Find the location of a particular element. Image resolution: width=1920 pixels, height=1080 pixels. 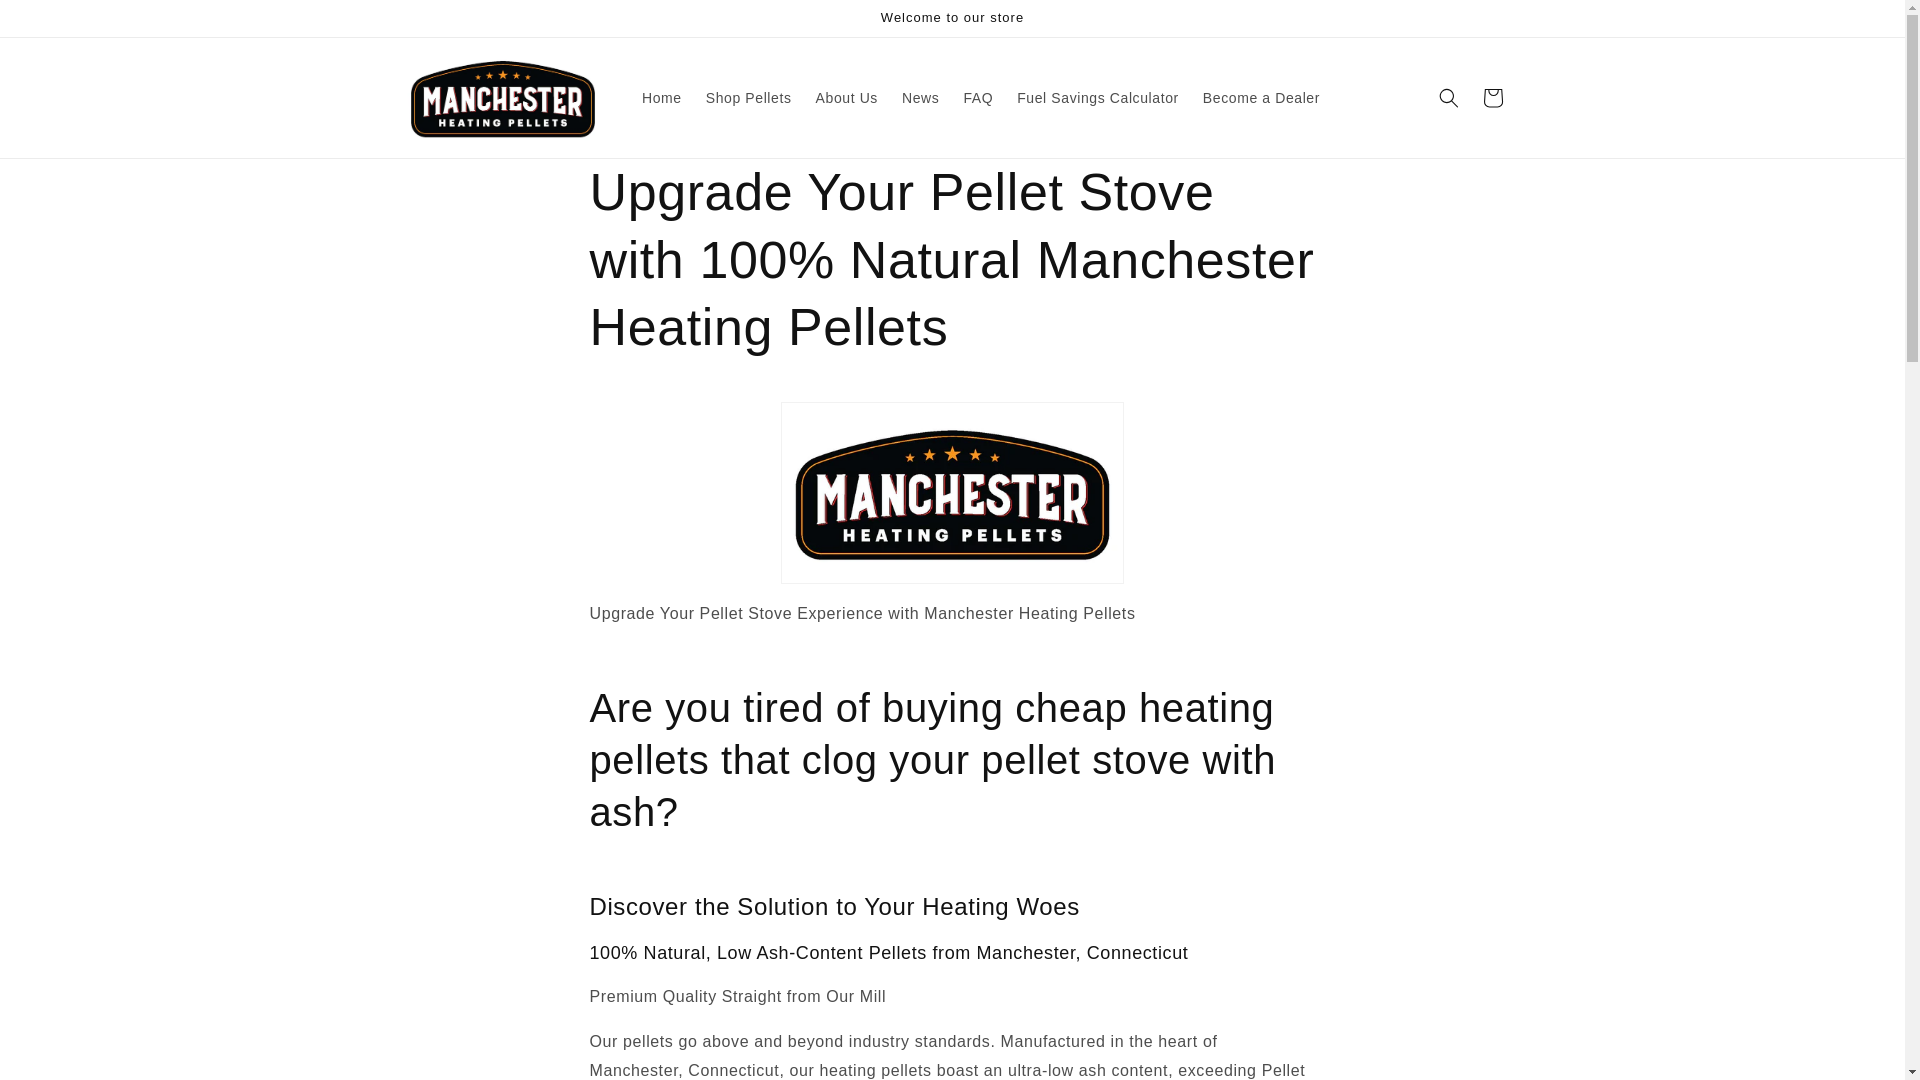

Fuel Savings Calculator is located at coordinates (1097, 97).